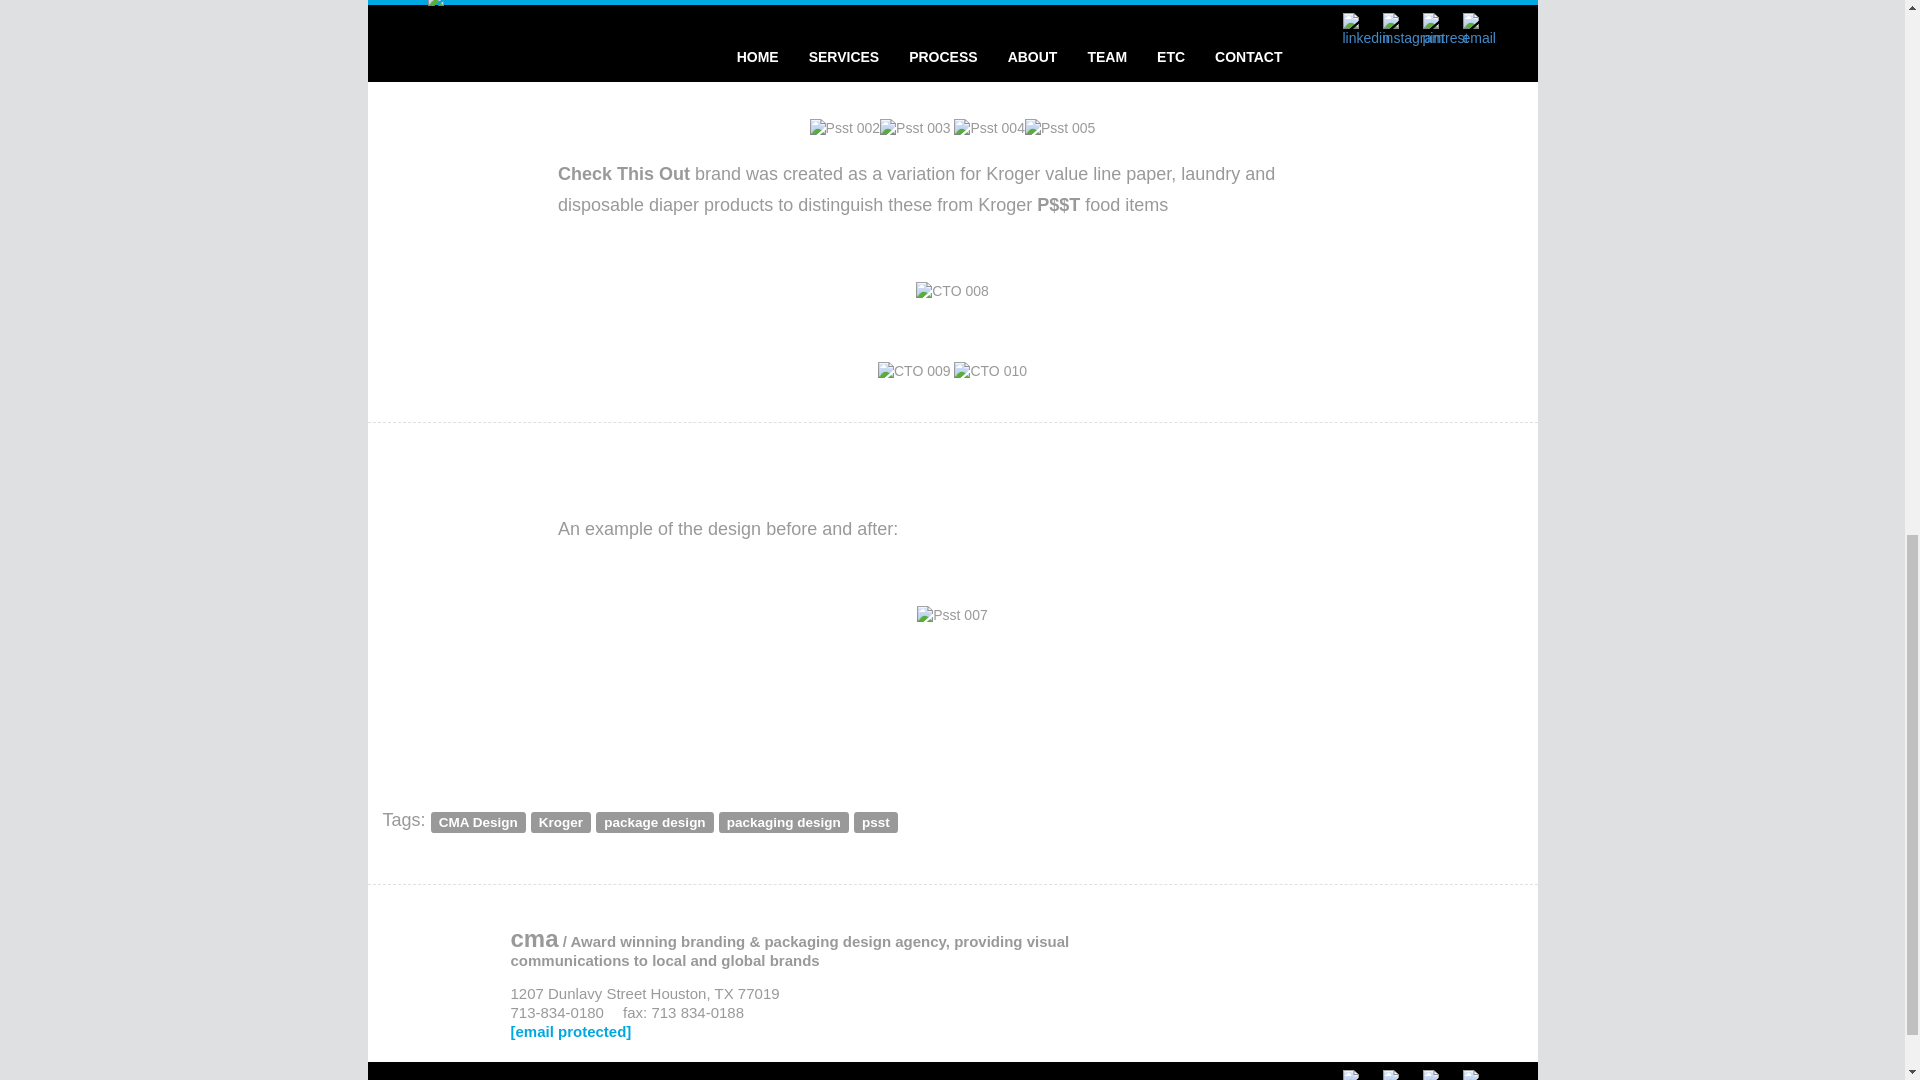 The width and height of the screenshot is (1920, 1080). What do you see at coordinates (561, 822) in the screenshot?
I see `Kroger` at bounding box center [561, 822].